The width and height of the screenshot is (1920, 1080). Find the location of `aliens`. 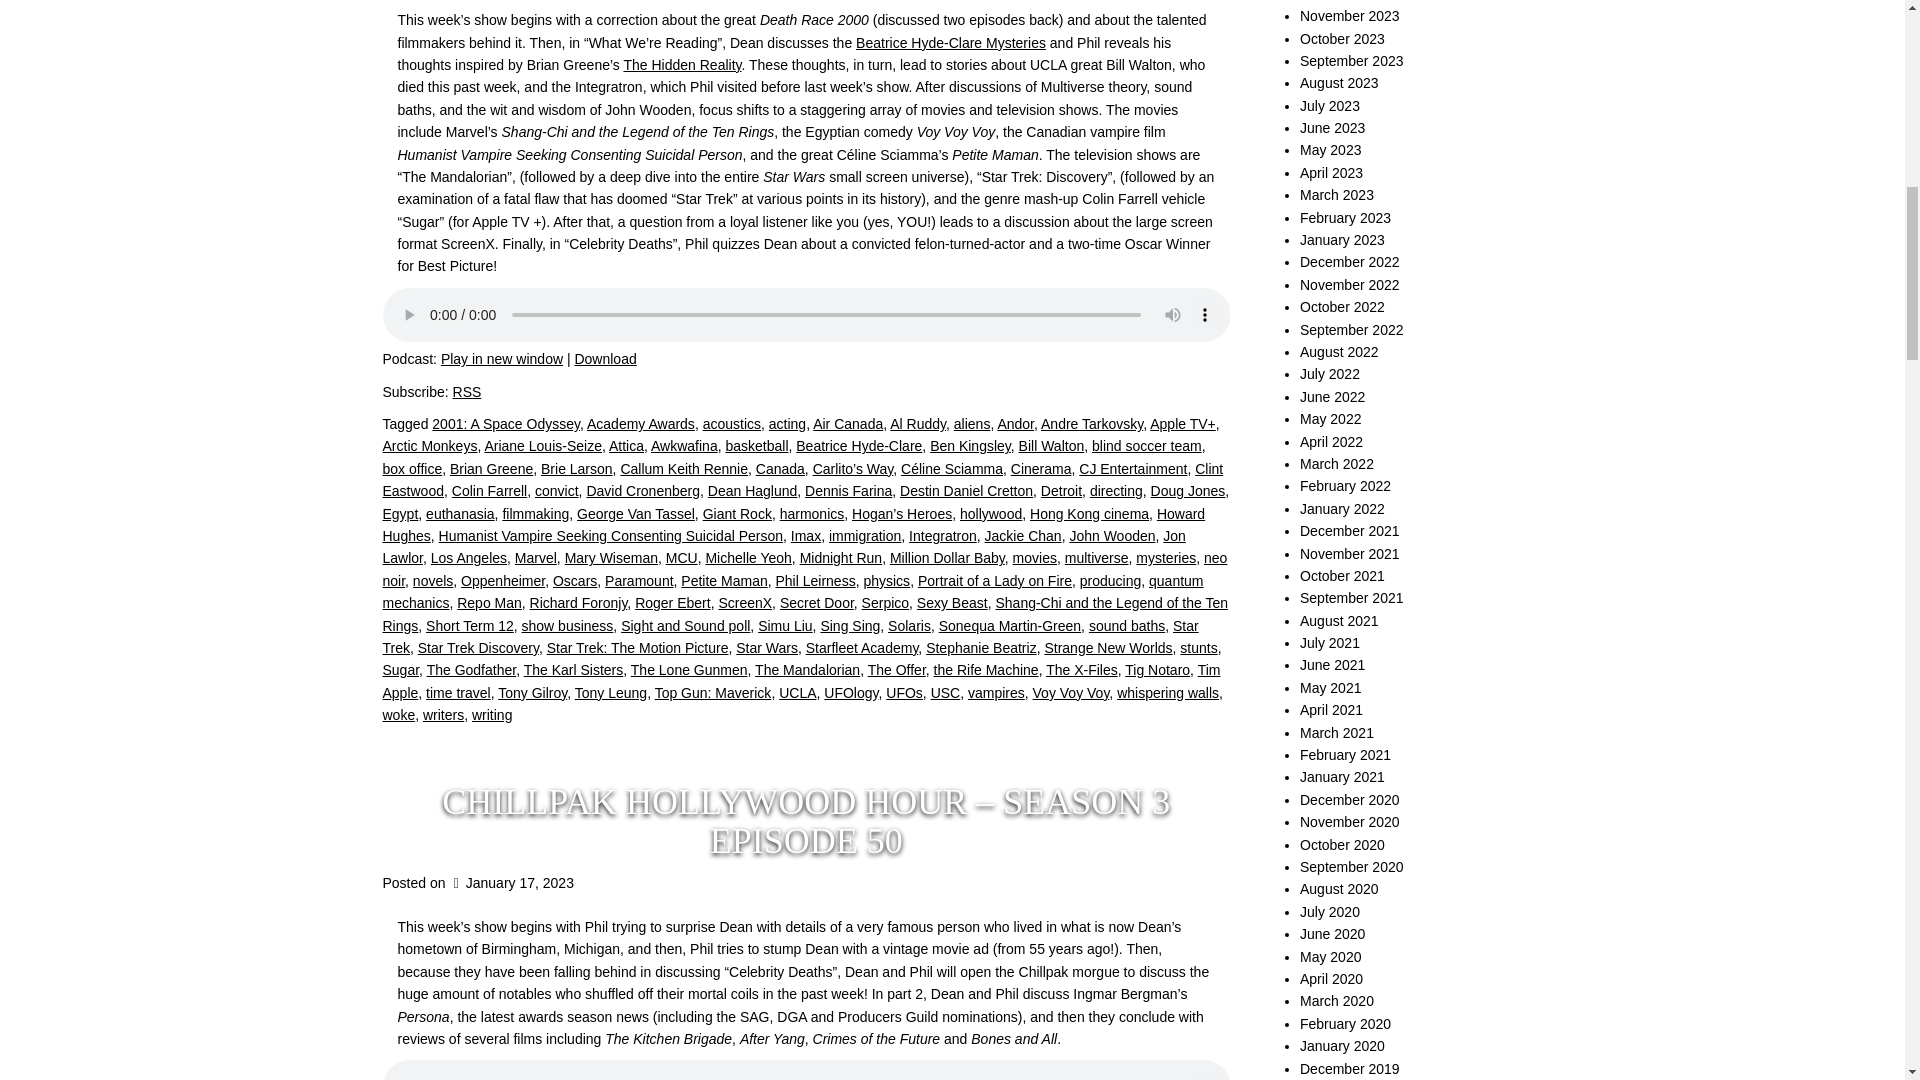

aliens is located at coordinates (972, 424).